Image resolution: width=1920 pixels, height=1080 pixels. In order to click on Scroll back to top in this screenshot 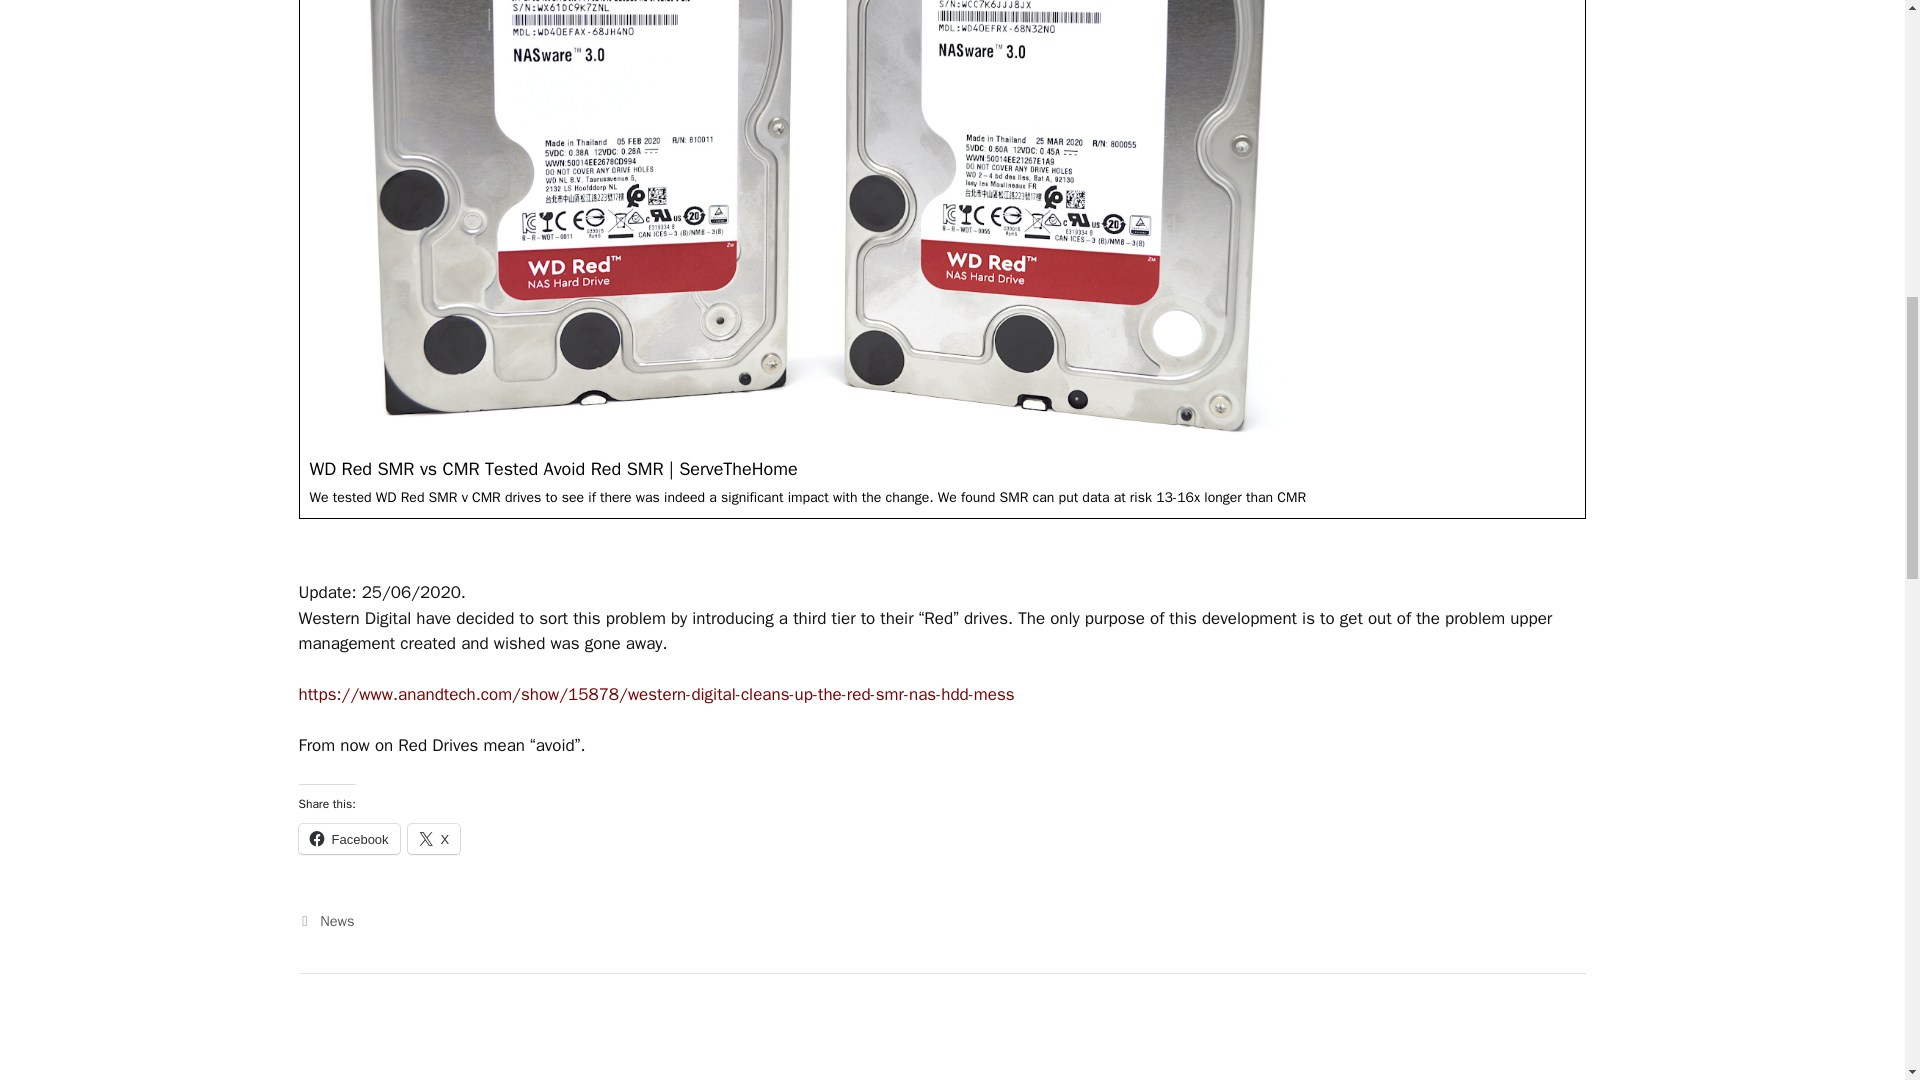, I will do `click(1855, 949)`.